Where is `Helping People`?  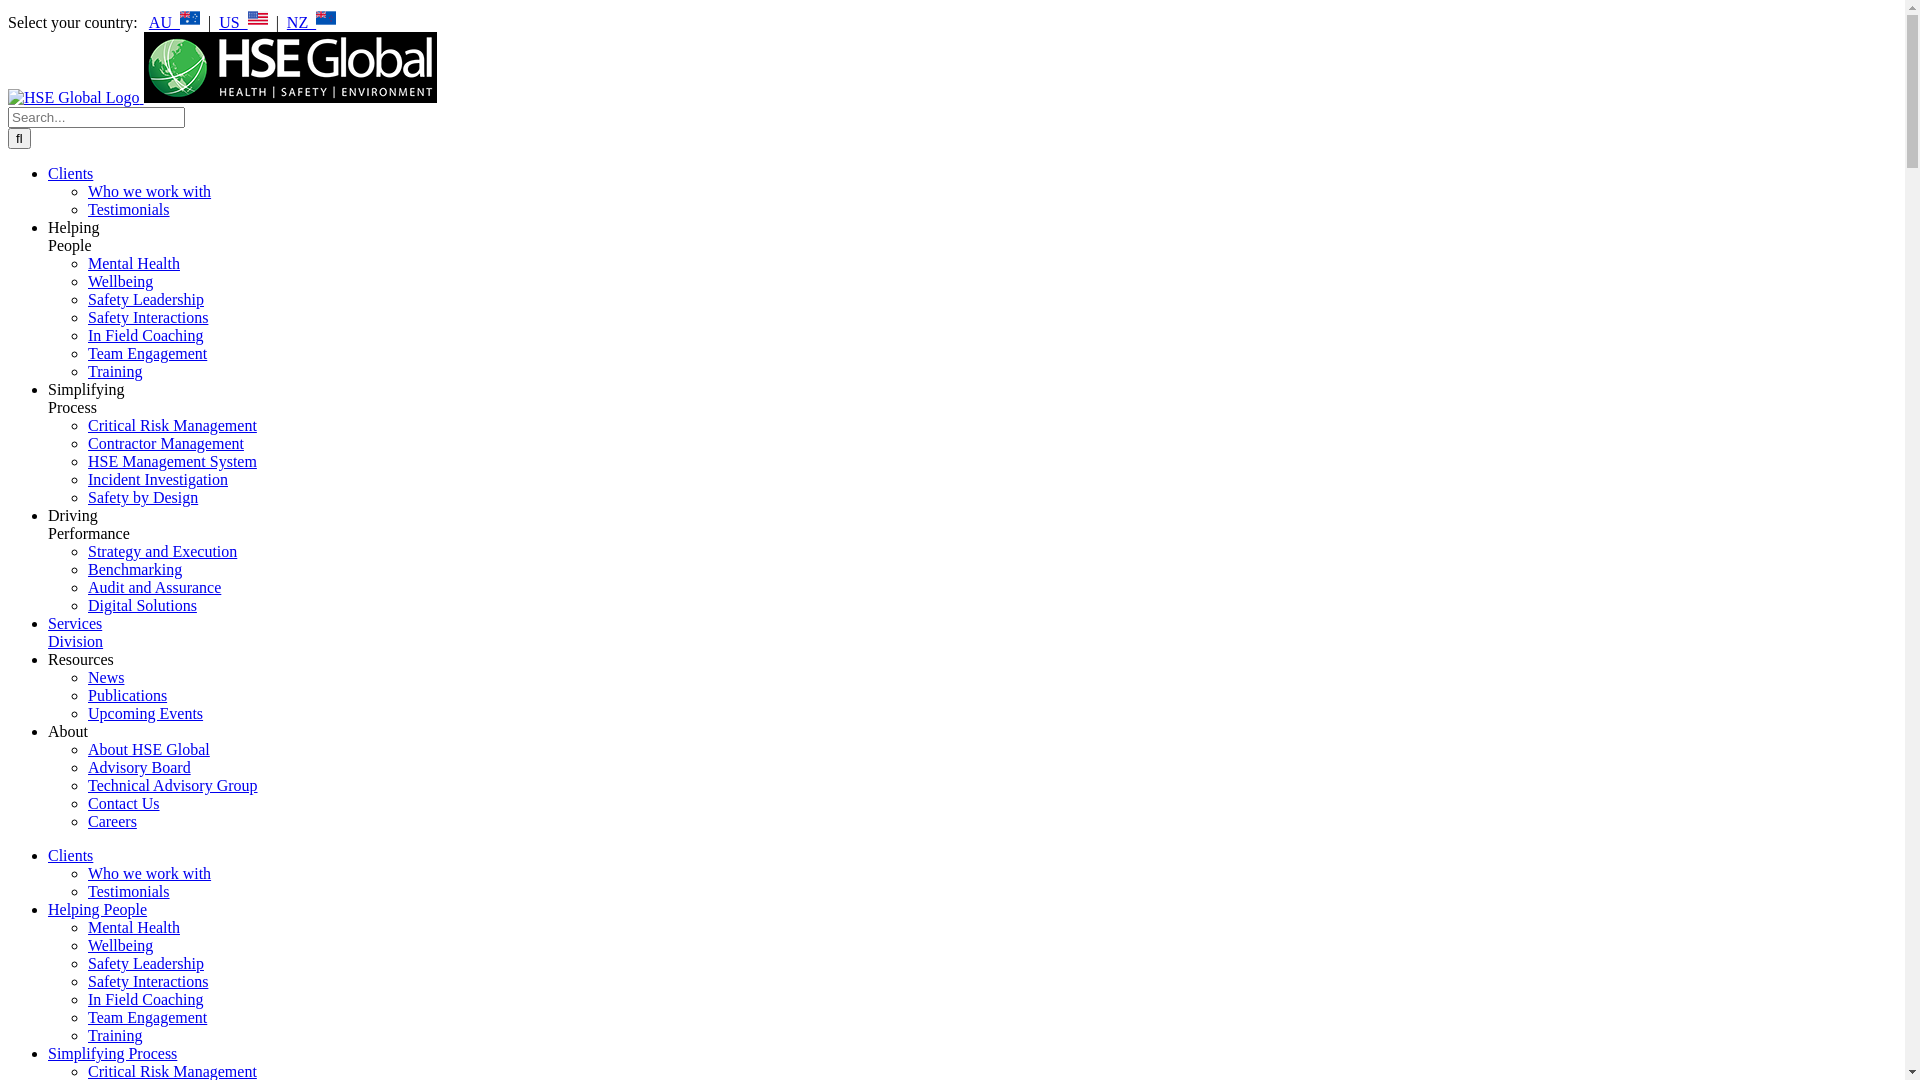 Helping People is located at coordinates (98, 910).